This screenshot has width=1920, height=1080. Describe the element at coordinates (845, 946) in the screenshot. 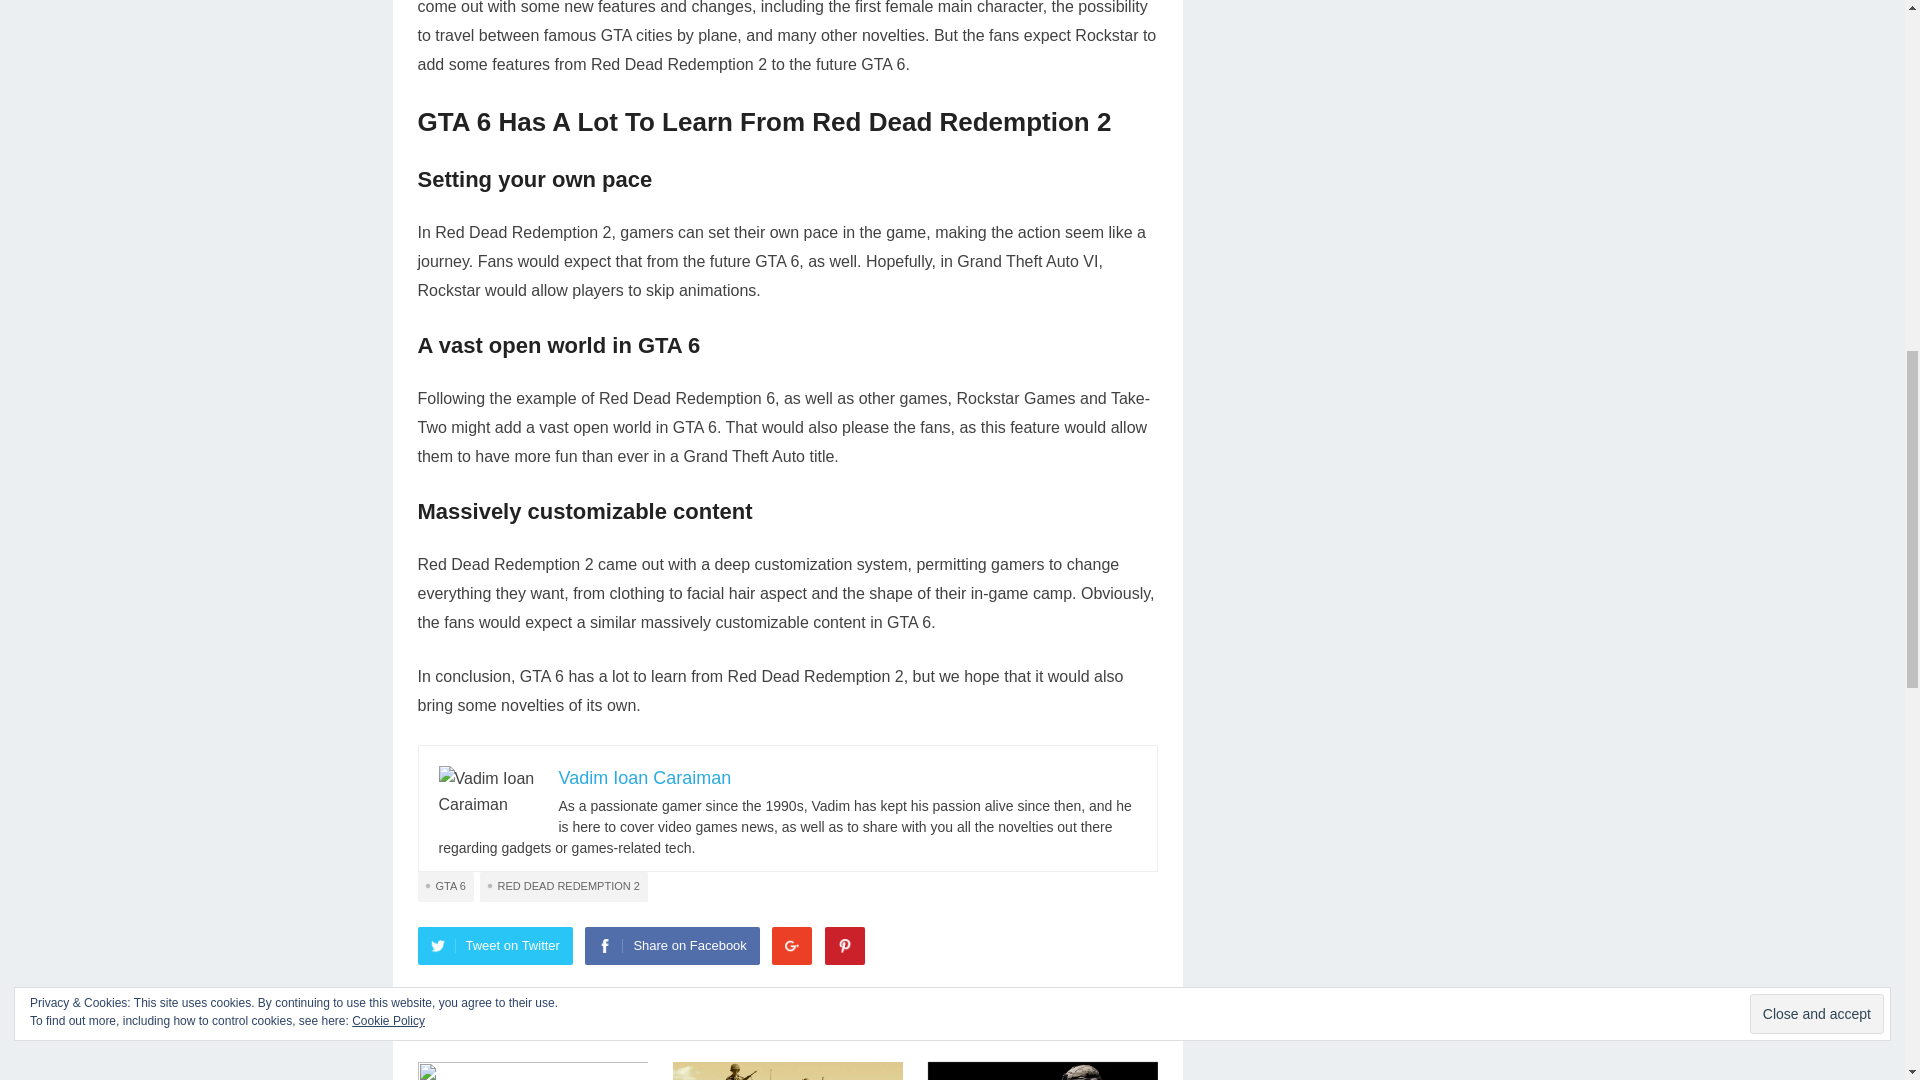

I see `Pinterest` at that location.